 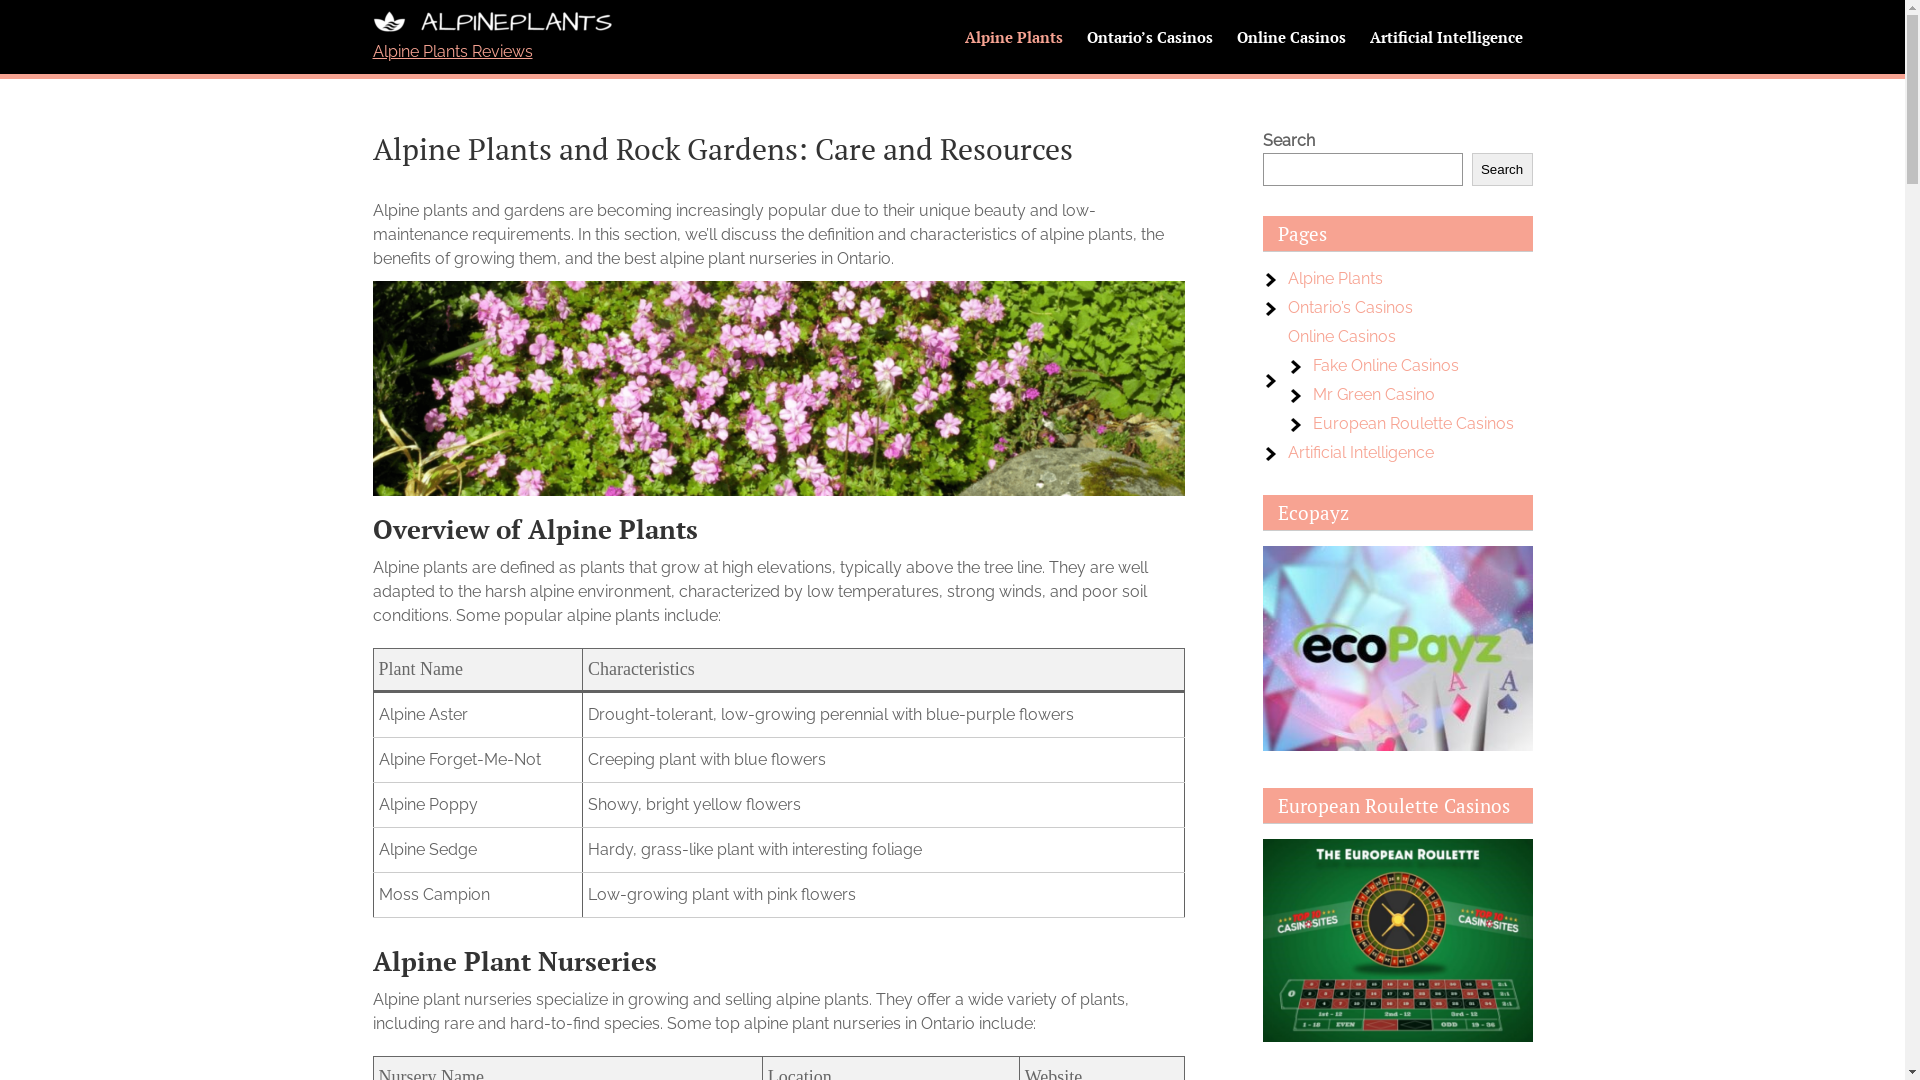 I want to click on Online Casinos, so click(x=1290, y=37).